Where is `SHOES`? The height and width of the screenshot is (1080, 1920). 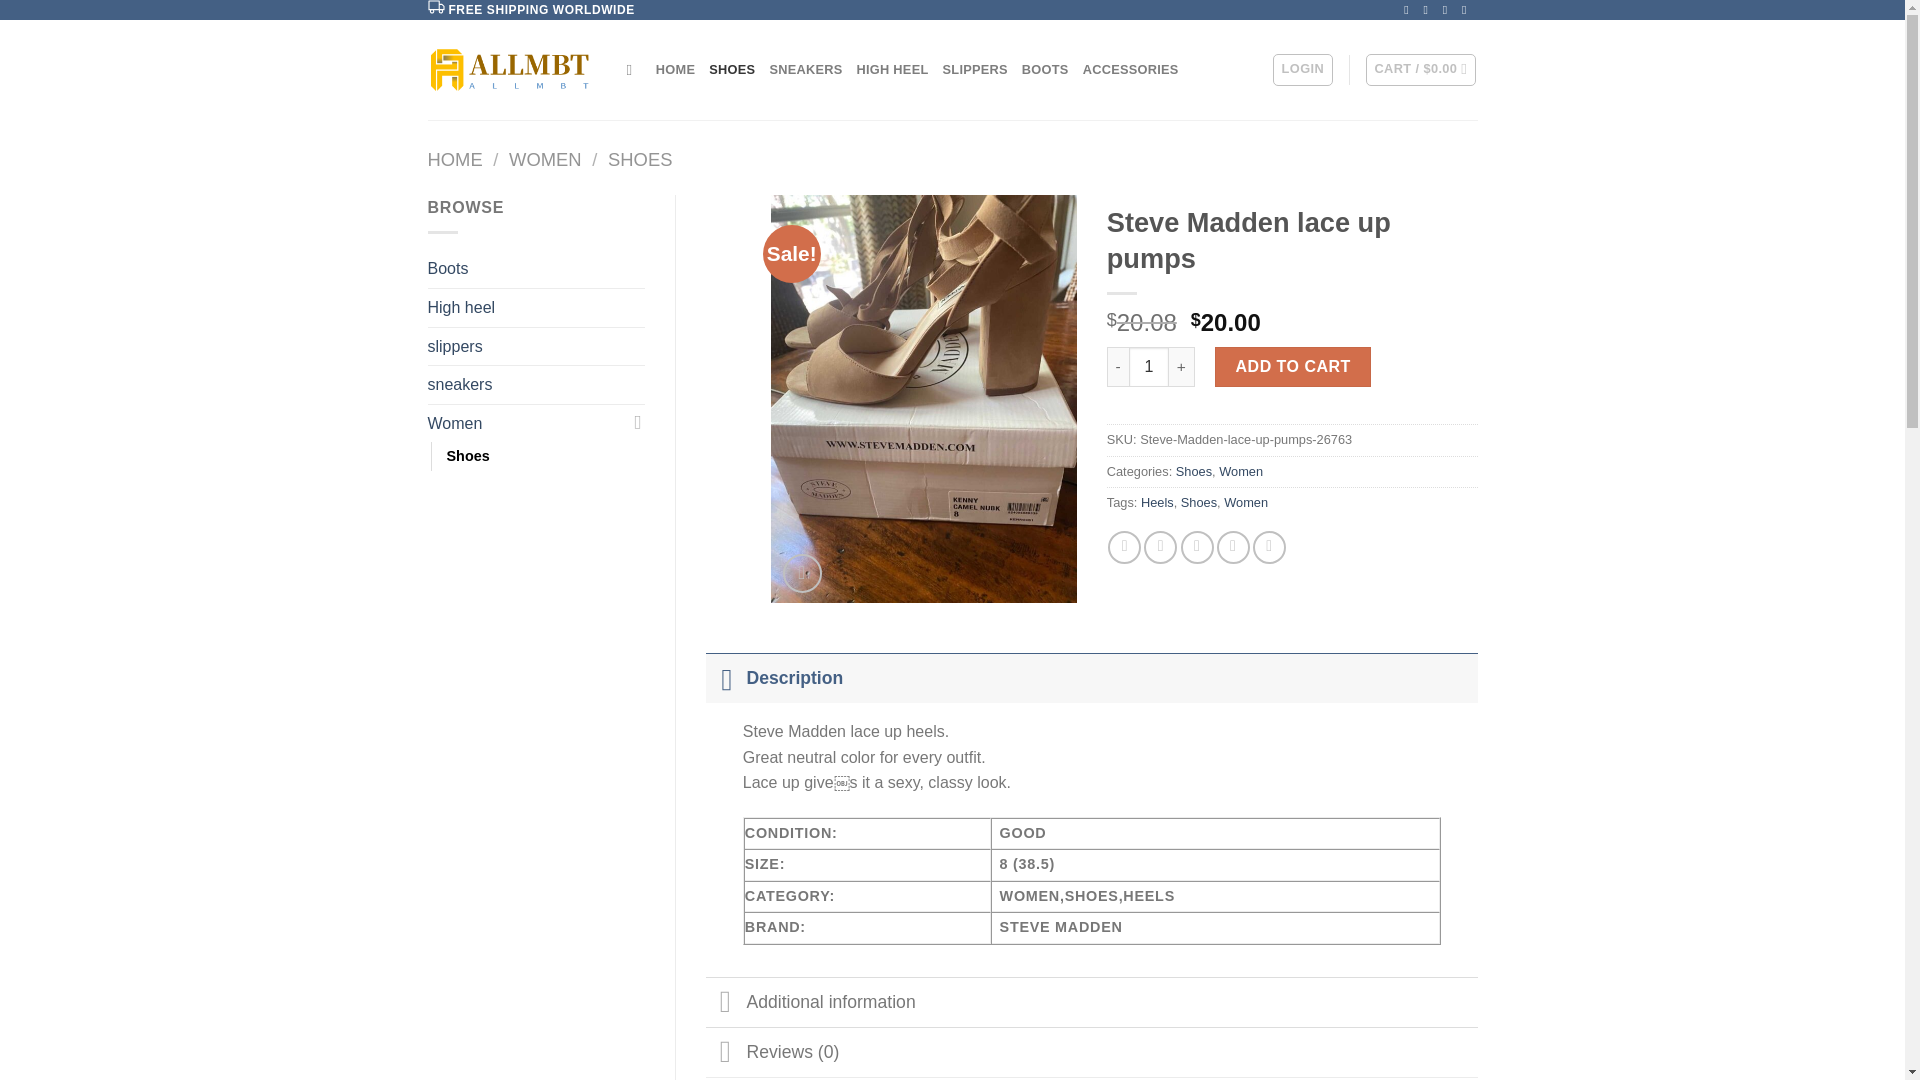 SHOES is located at coordinates (640, 159).